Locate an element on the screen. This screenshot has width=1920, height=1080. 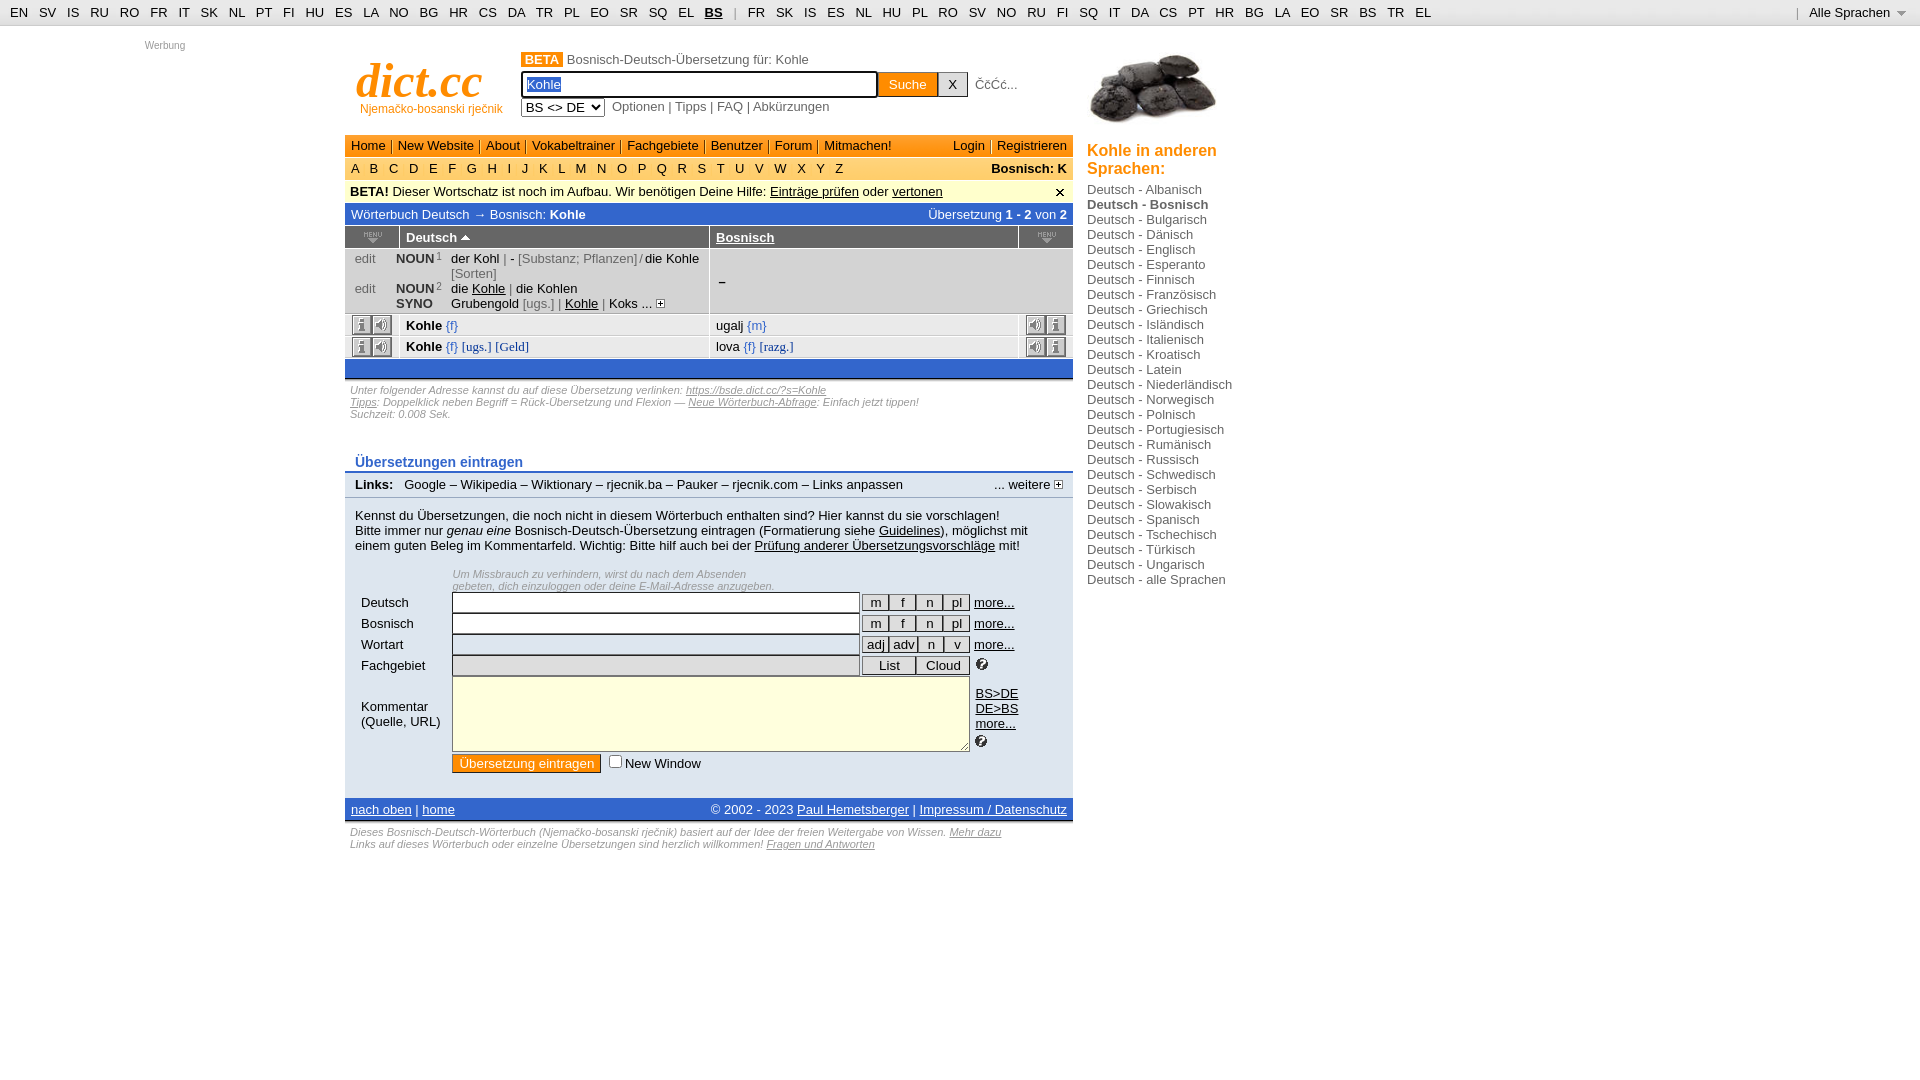
L is located at coordinates (562, 168).